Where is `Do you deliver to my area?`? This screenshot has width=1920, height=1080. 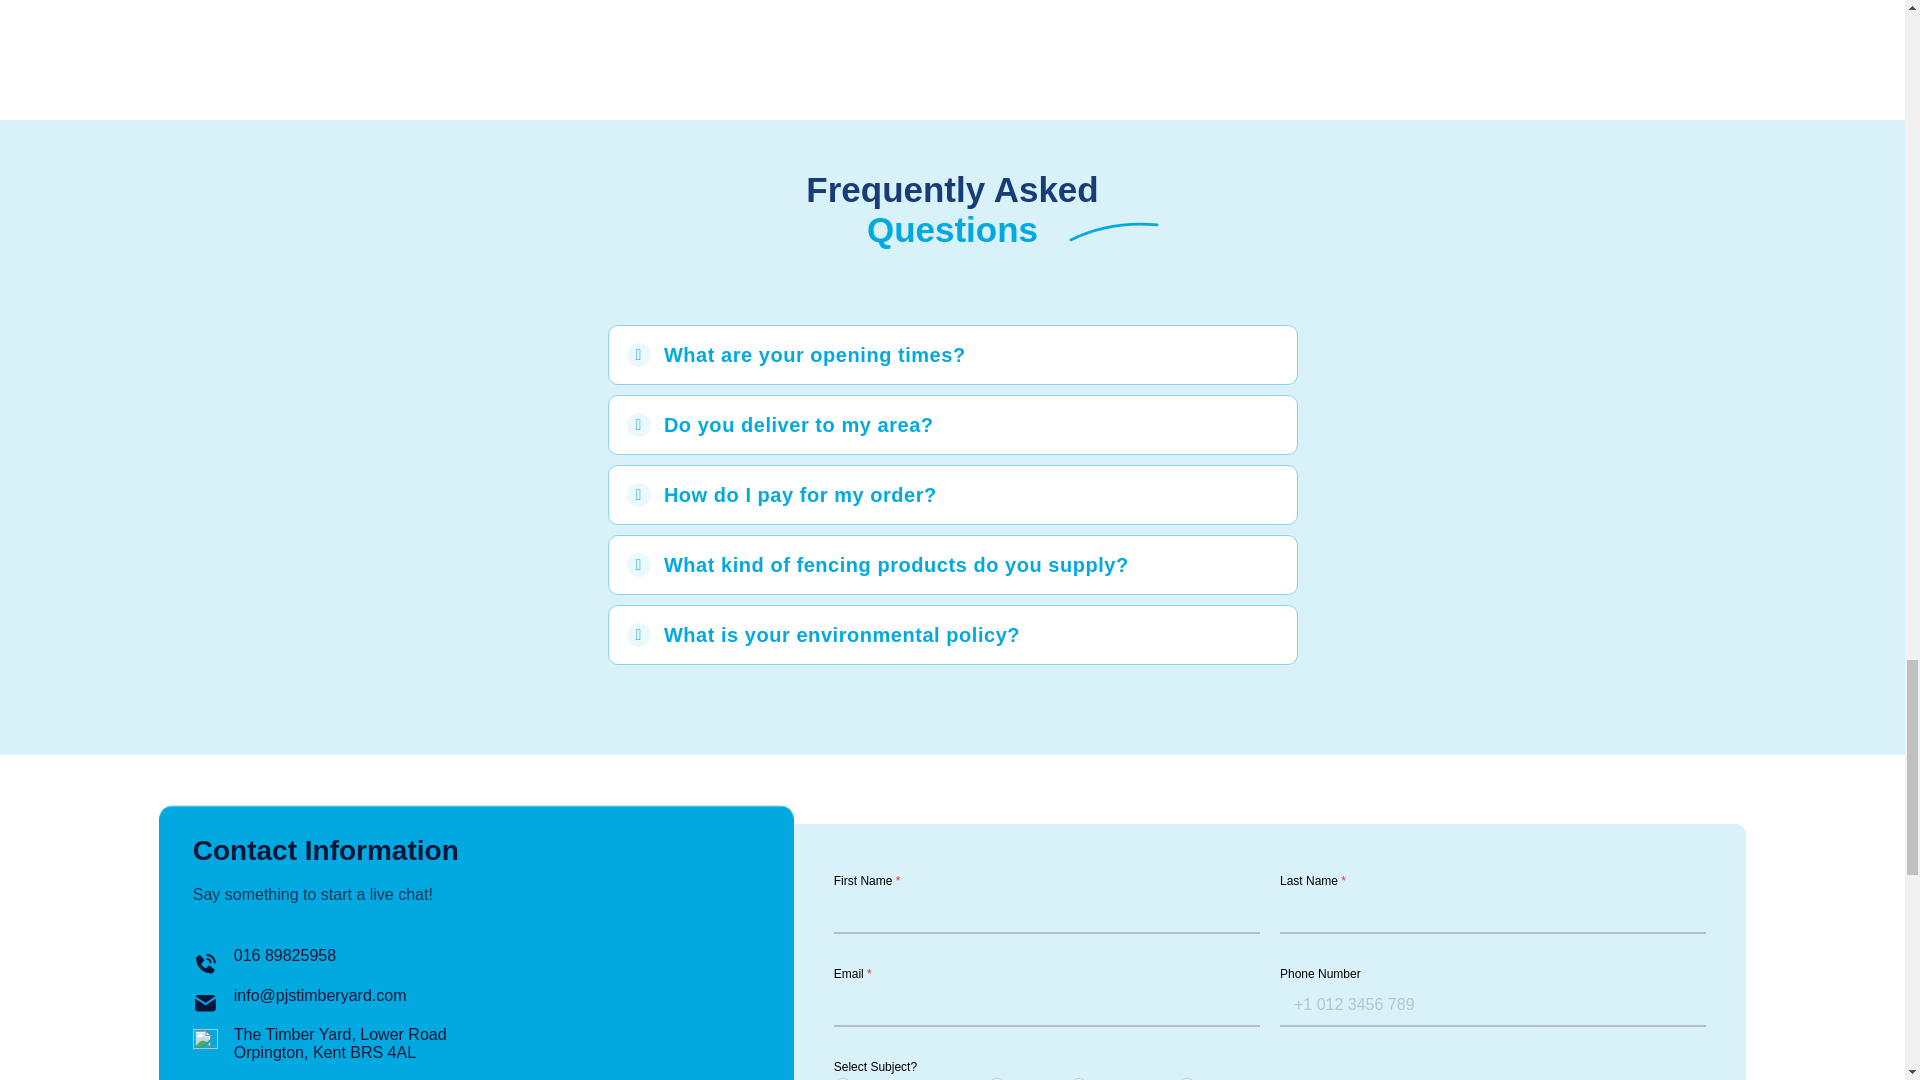
Do you deliver to my area? is located at coordinates (952, 424).